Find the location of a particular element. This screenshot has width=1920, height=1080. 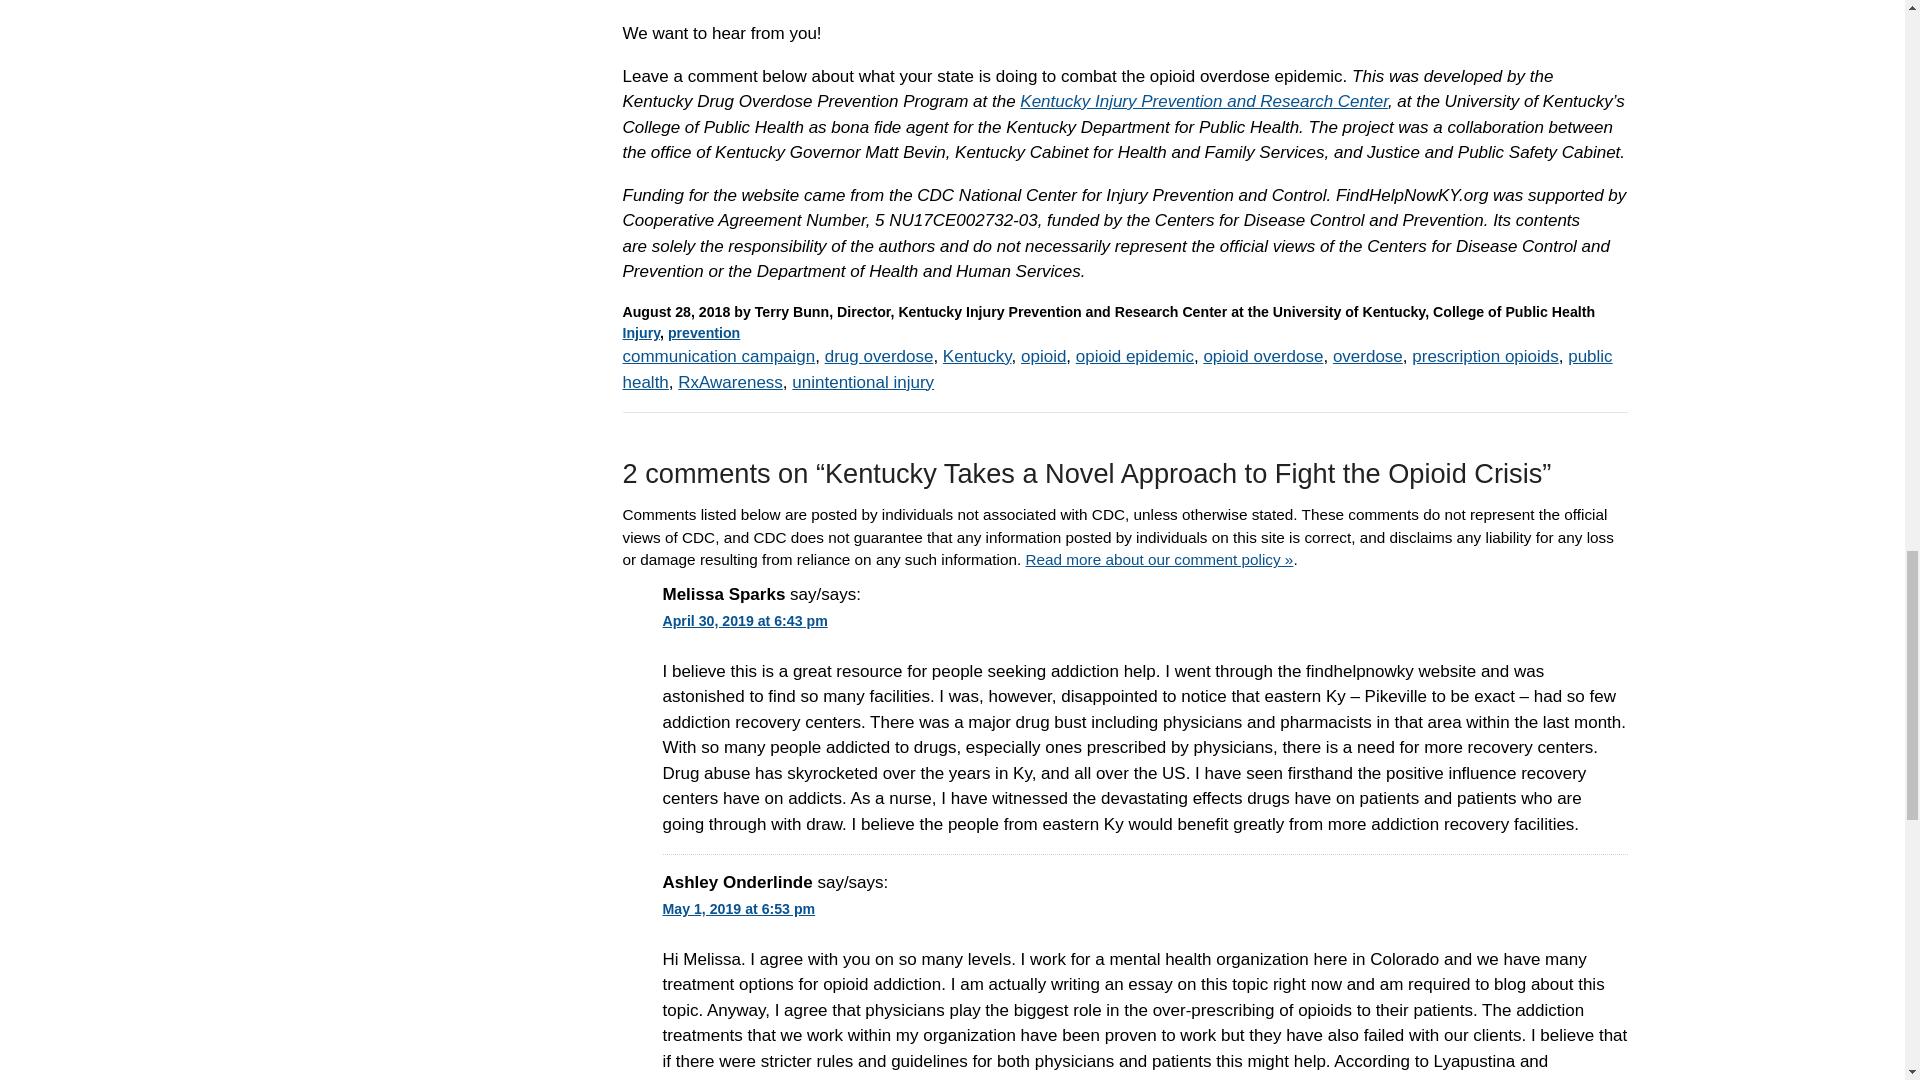

prescription opioids is located at coordinates (1484, 356).